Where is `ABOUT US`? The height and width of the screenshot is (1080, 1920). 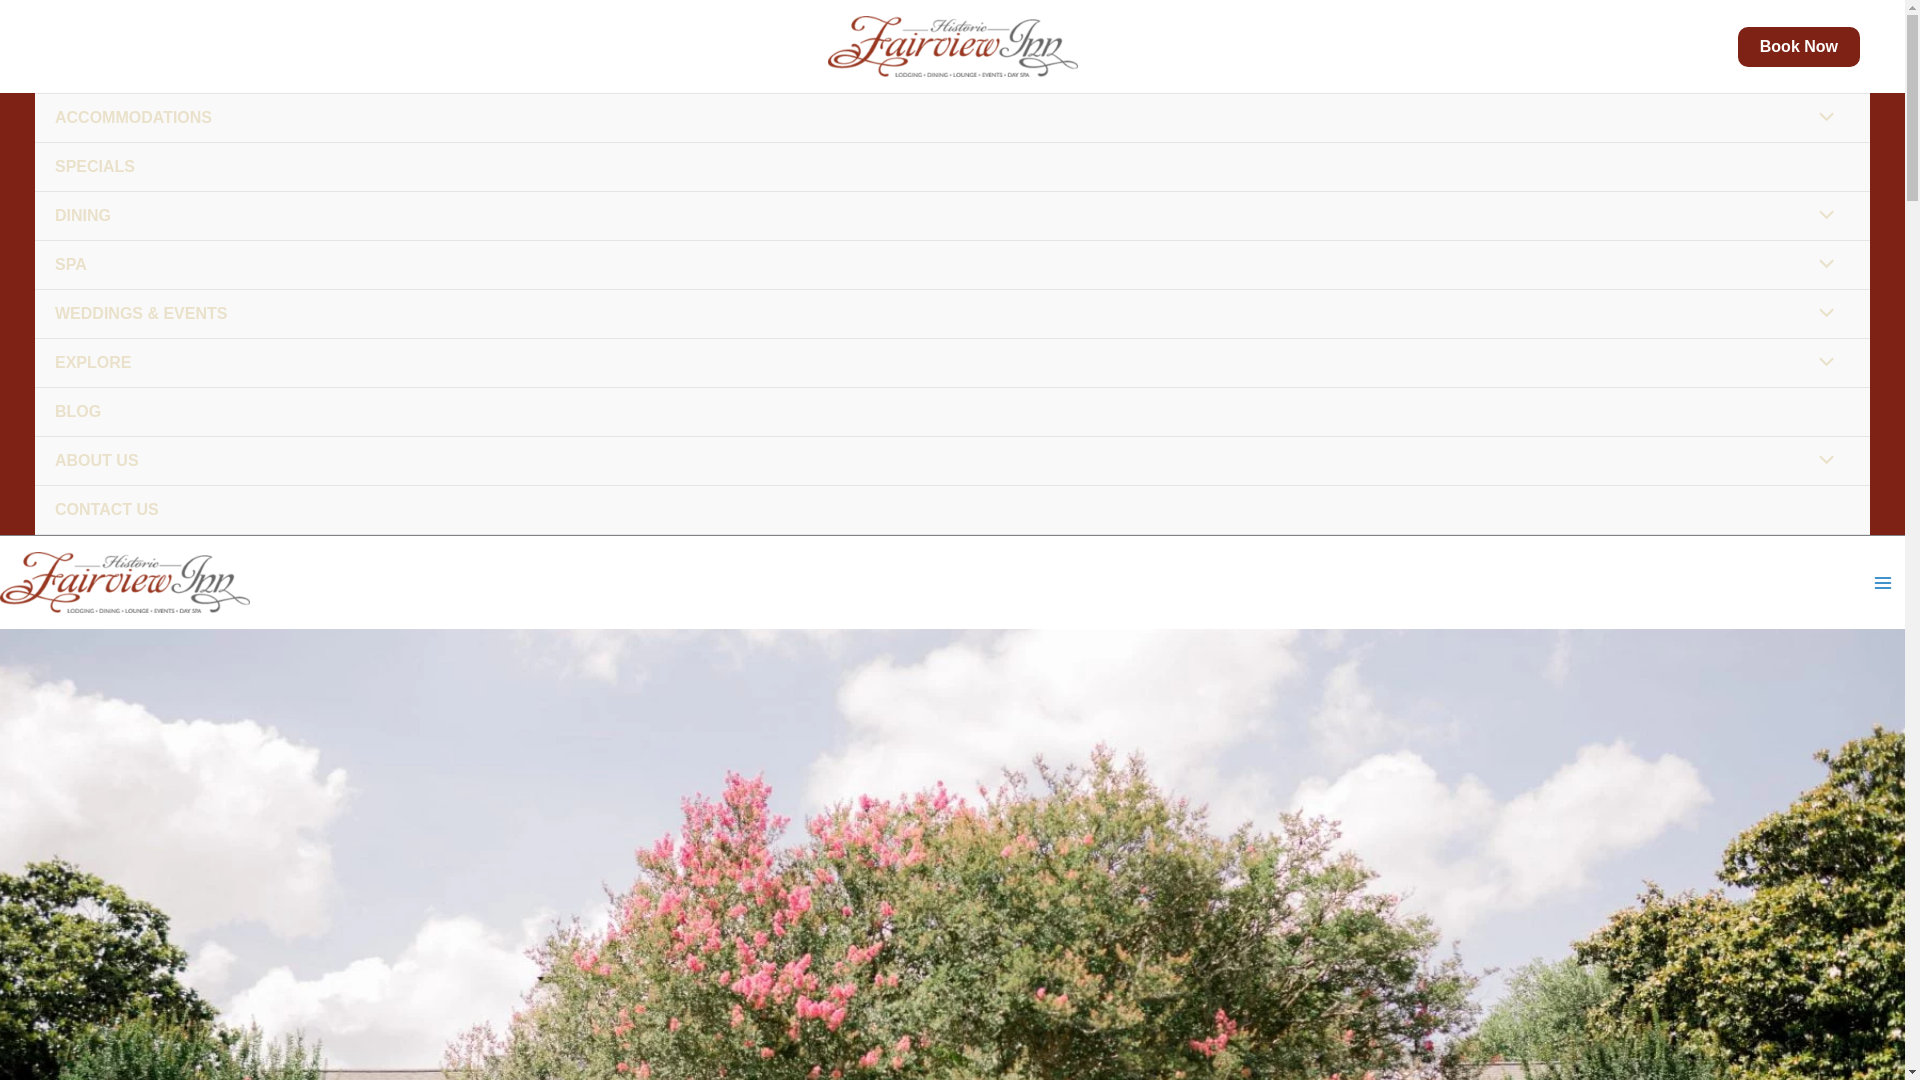 ABOUT US is located at coordinates (952, 462).